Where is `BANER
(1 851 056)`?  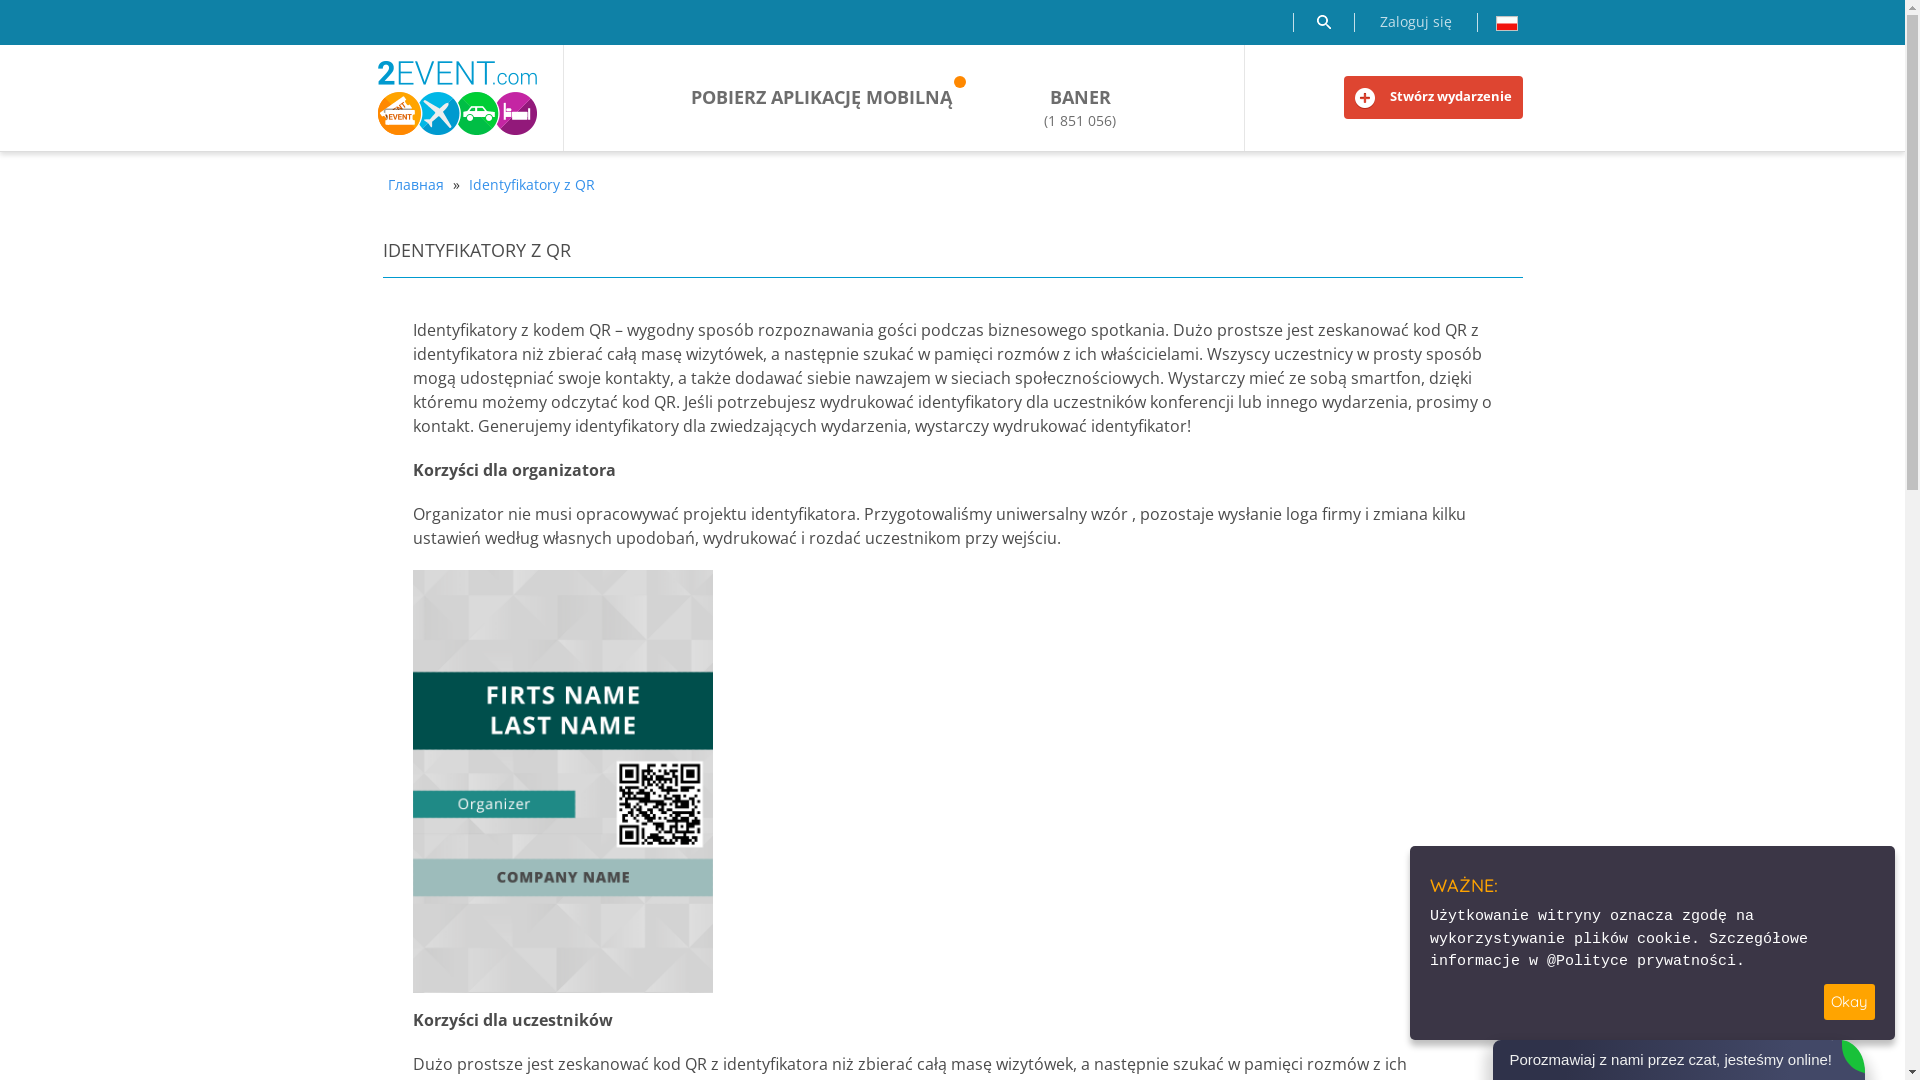
BANER
(1 851 056) is located at coordinates (1080, 108).